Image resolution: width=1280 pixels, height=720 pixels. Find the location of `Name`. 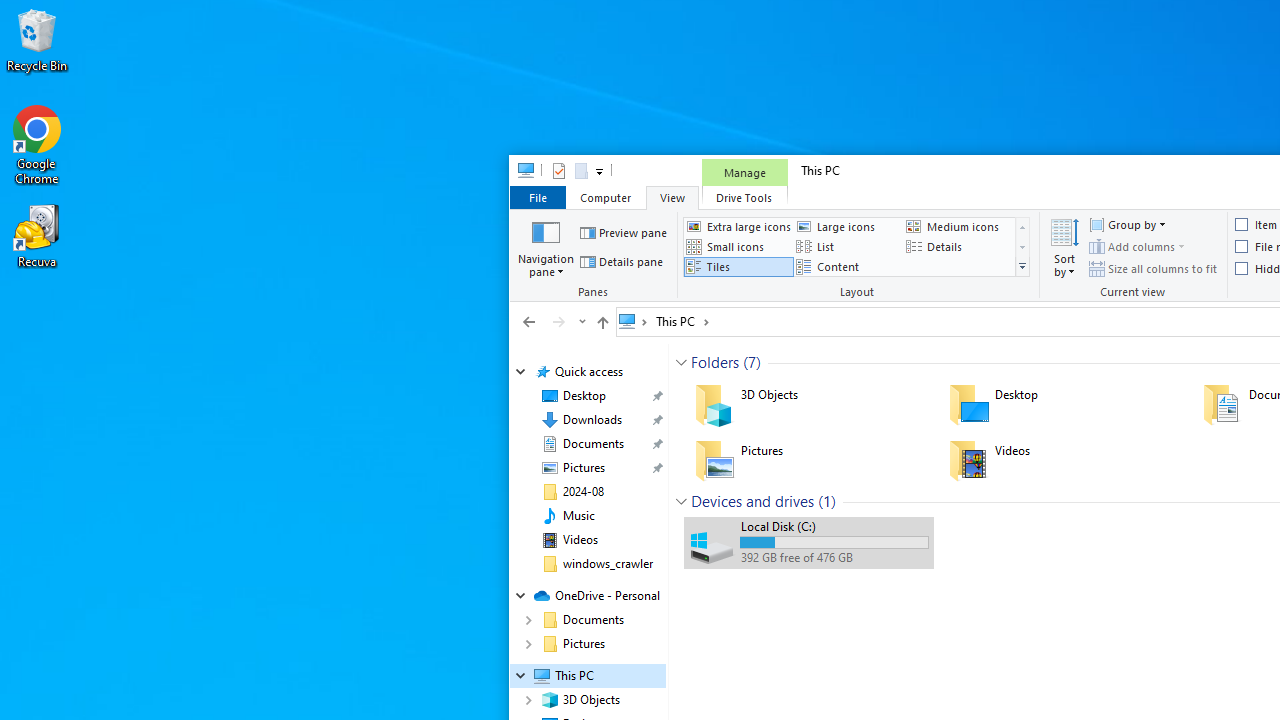

Name is located at coordinates (834, 526).